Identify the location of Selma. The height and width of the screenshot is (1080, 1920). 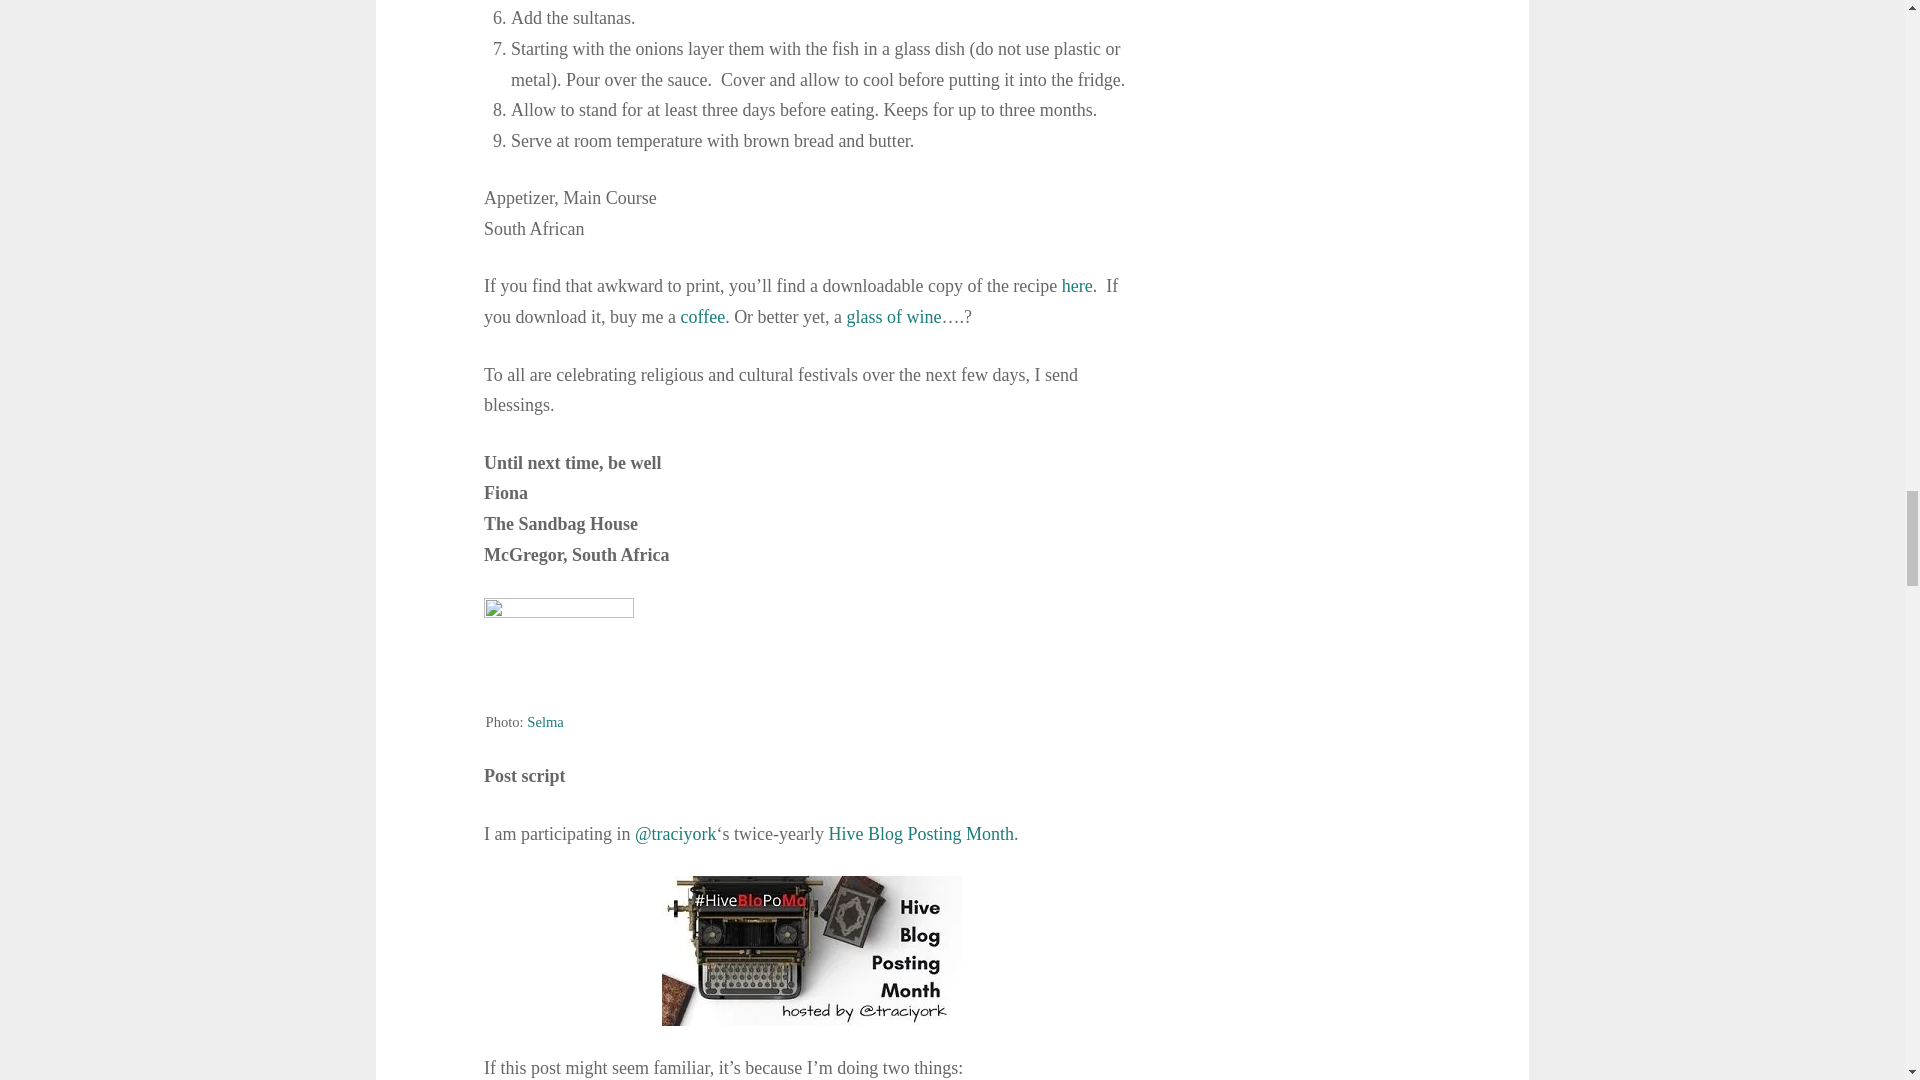
(545, 722).